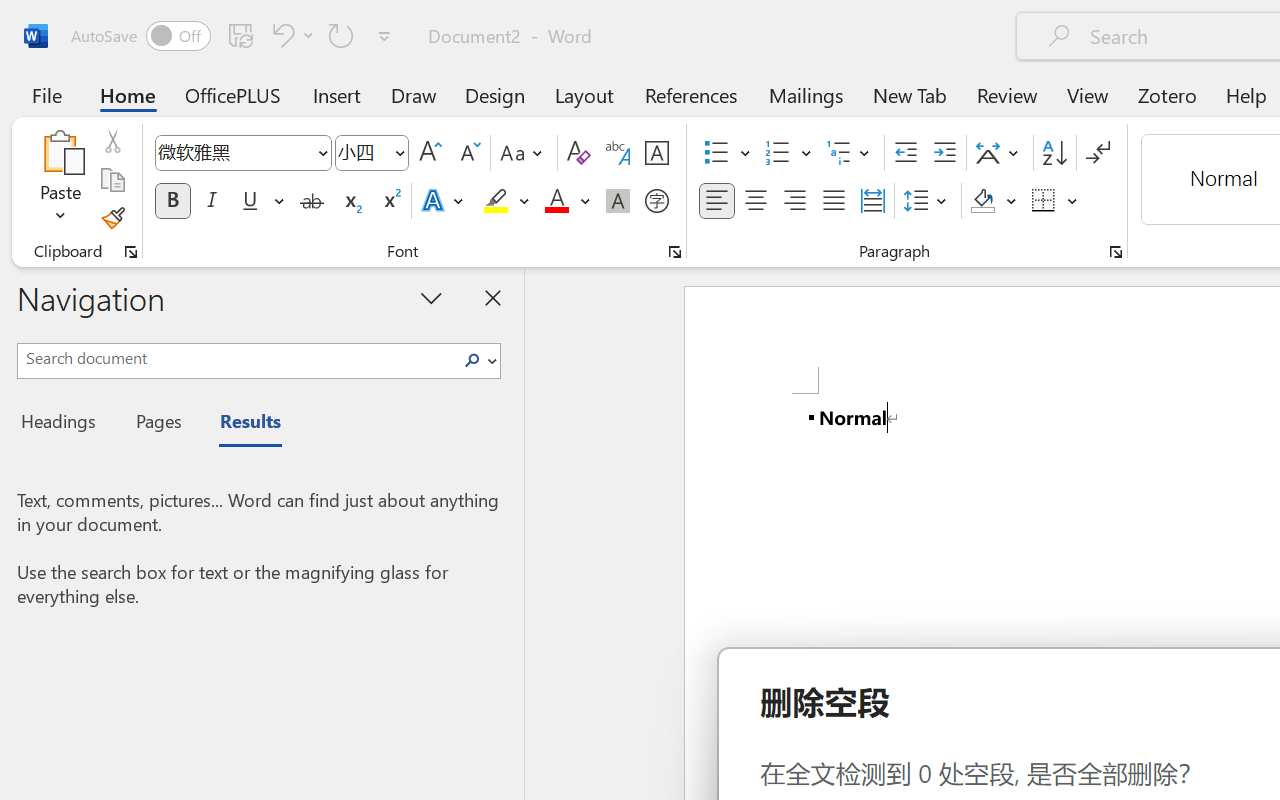 This screenshot has width=1280, height=800. I want to click on Show/Hide Editing Marks, so click(1098, 153).